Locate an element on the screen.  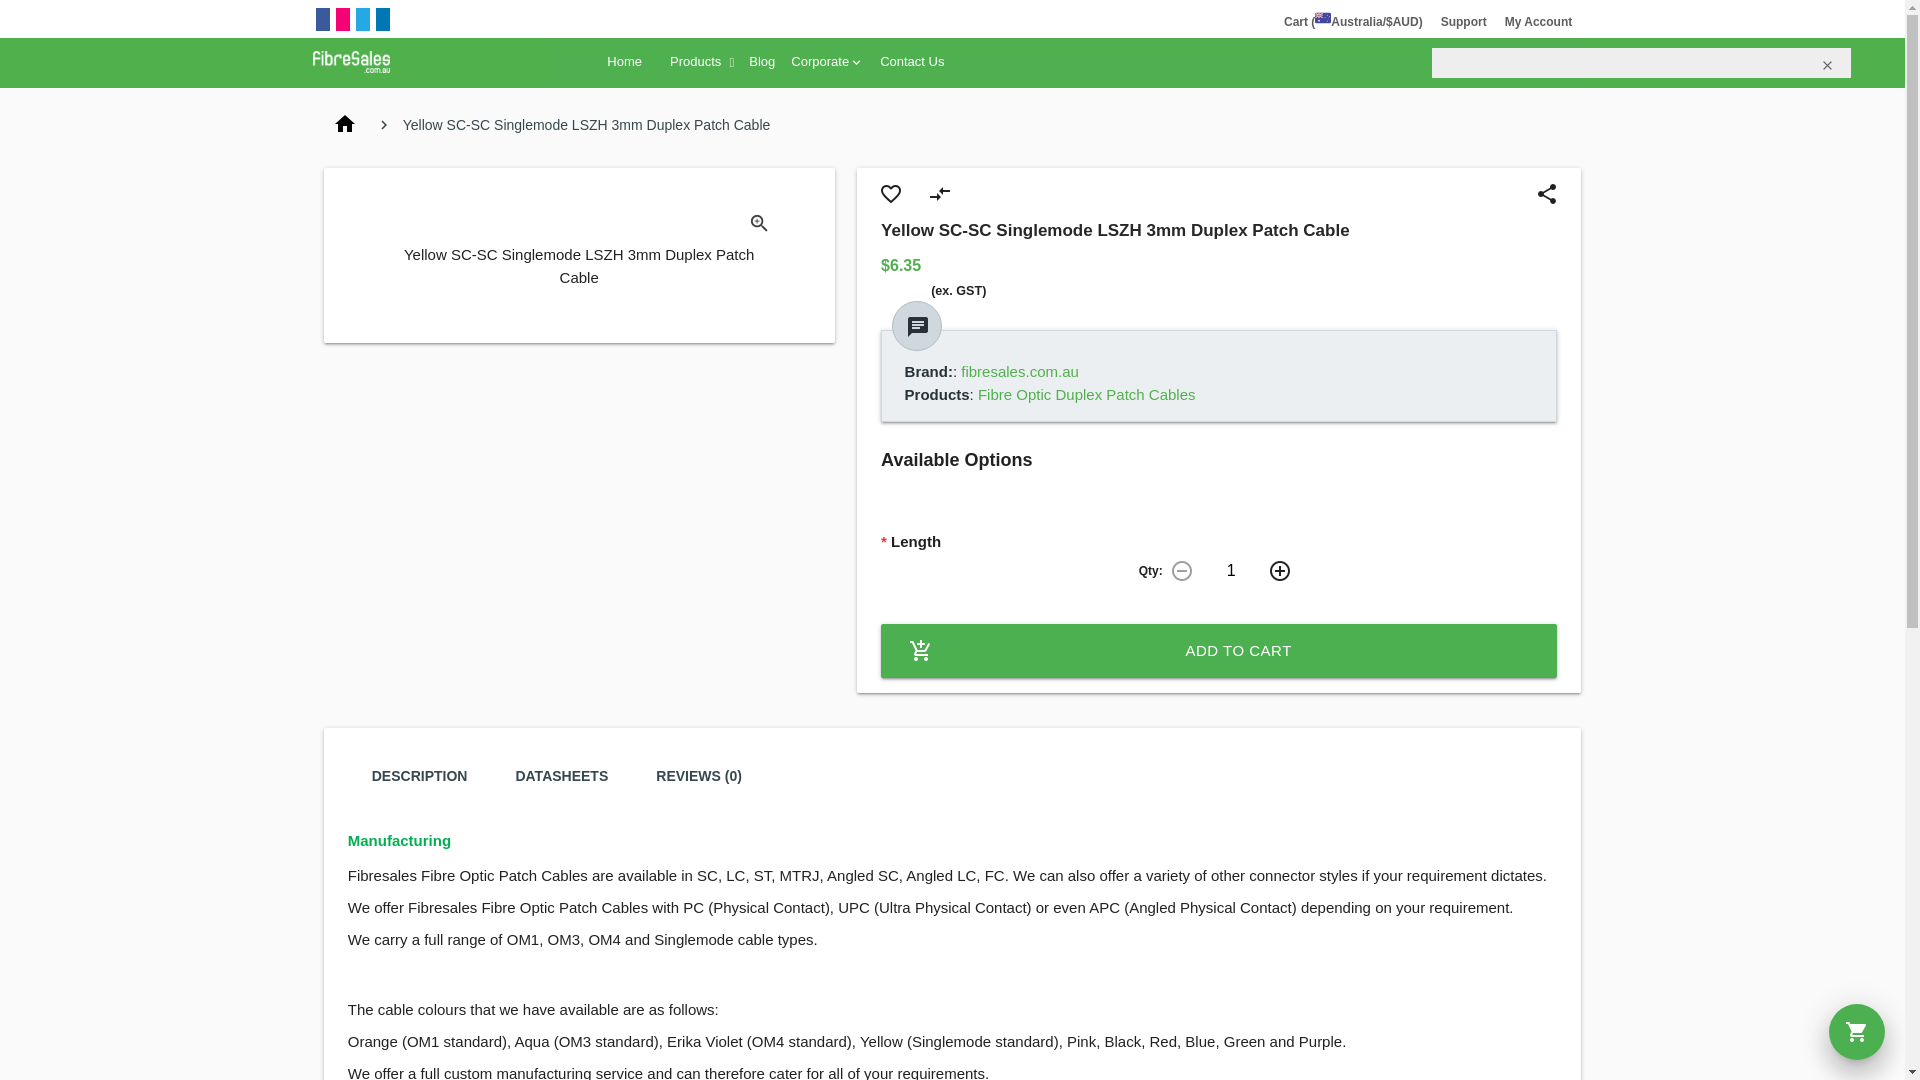
DESCRIPTION is located at coordinates (420, 776).